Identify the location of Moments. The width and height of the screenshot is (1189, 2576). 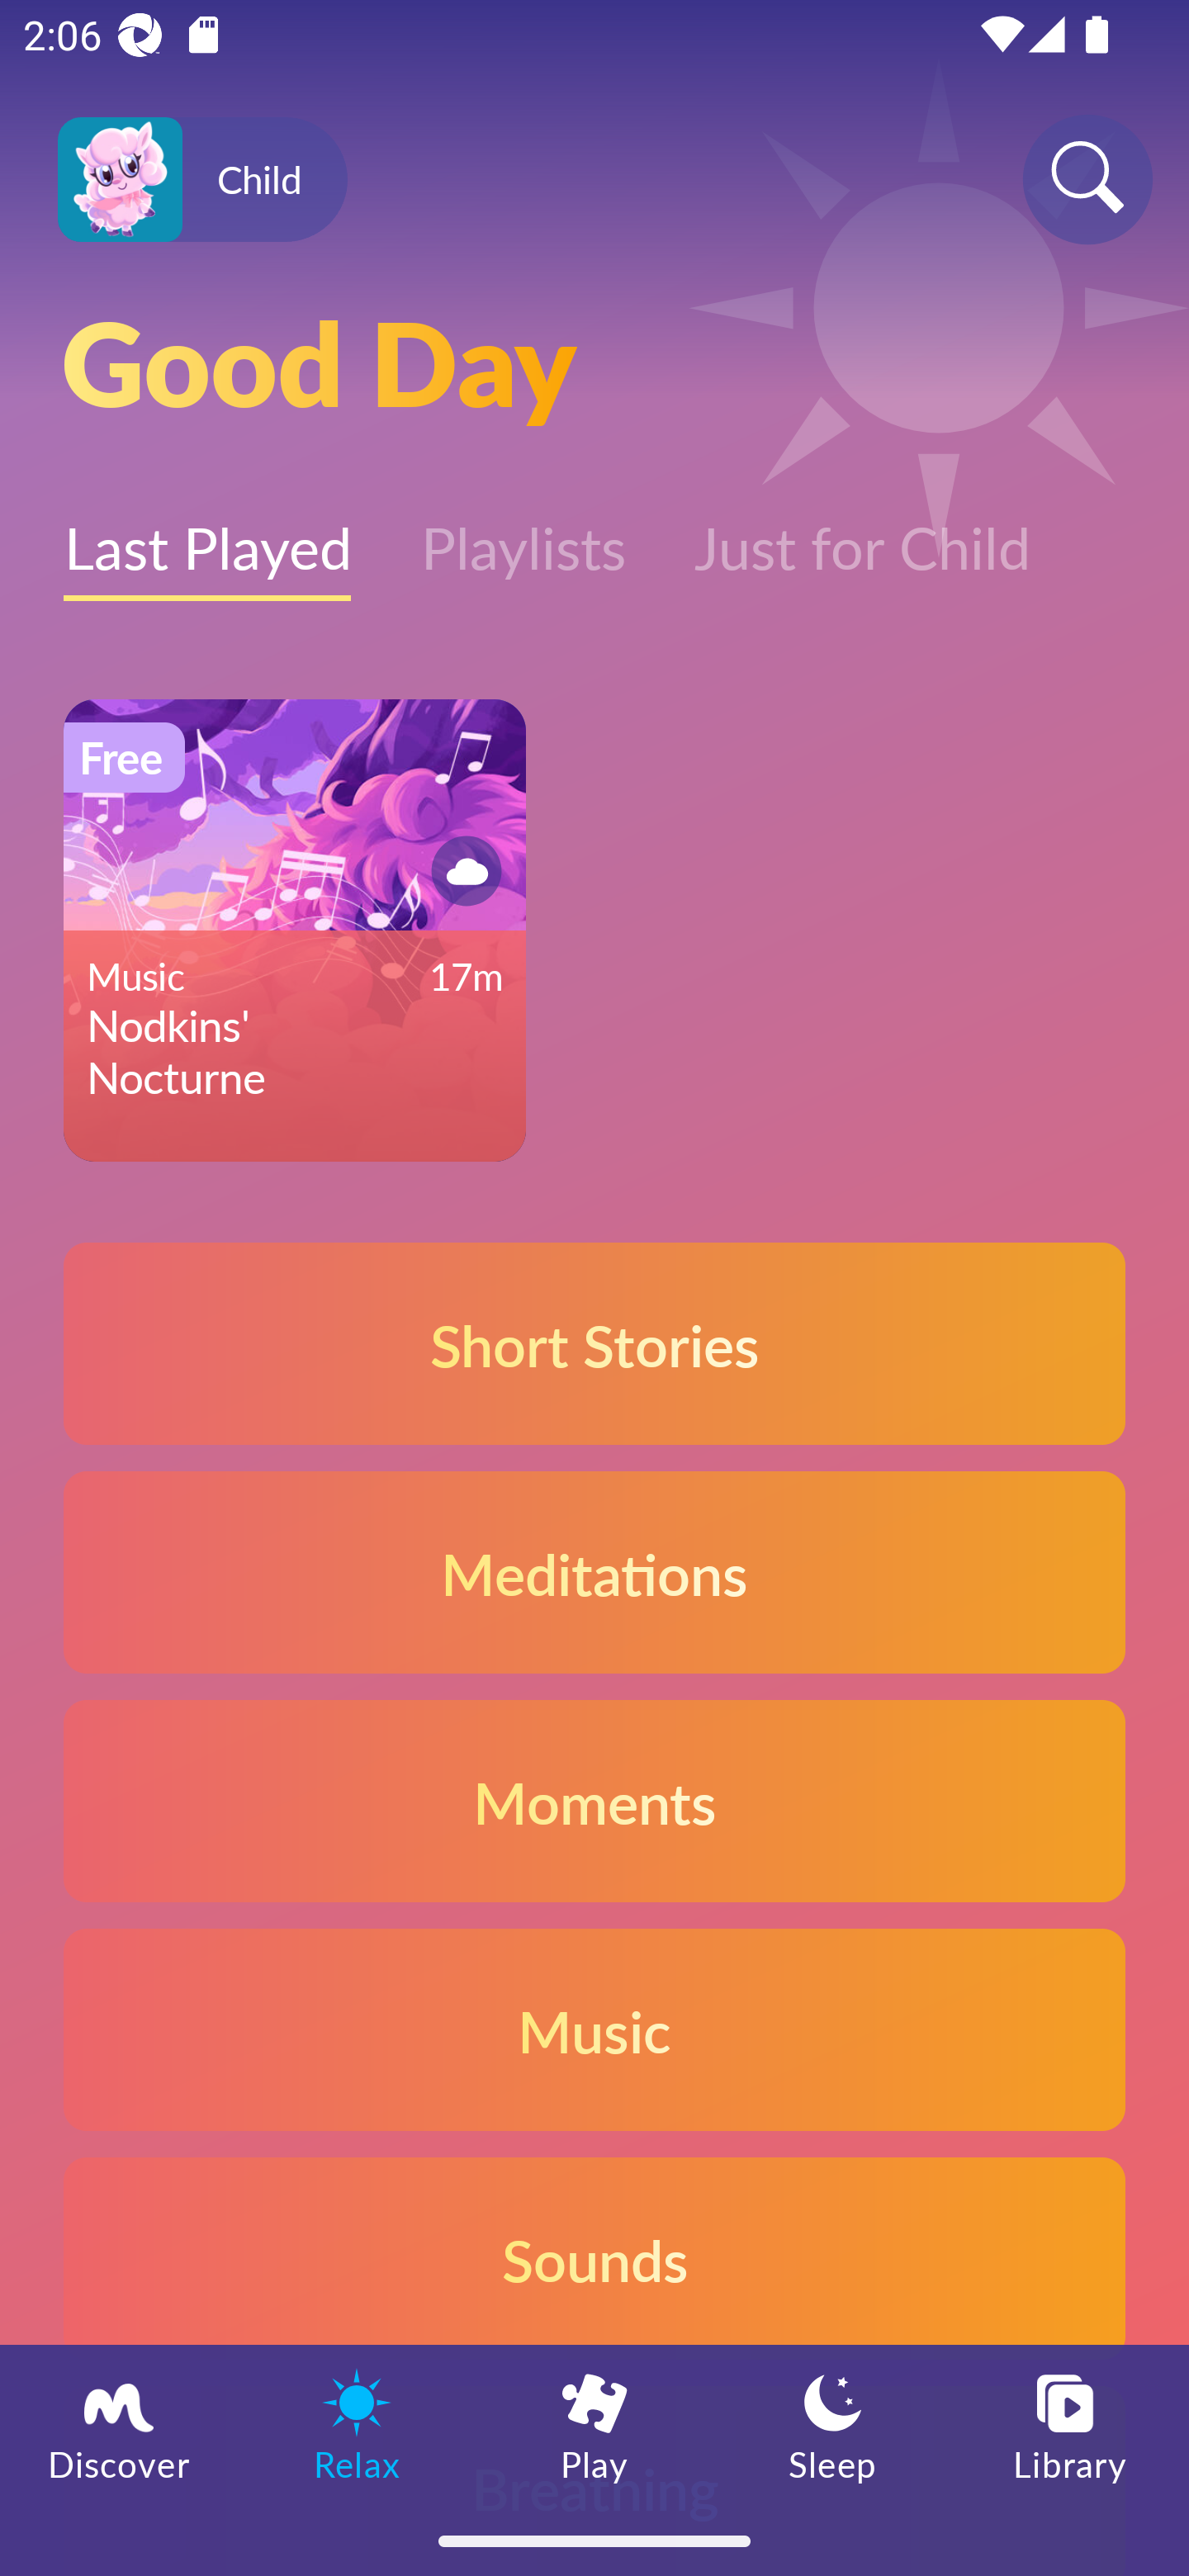
(594, 1802).